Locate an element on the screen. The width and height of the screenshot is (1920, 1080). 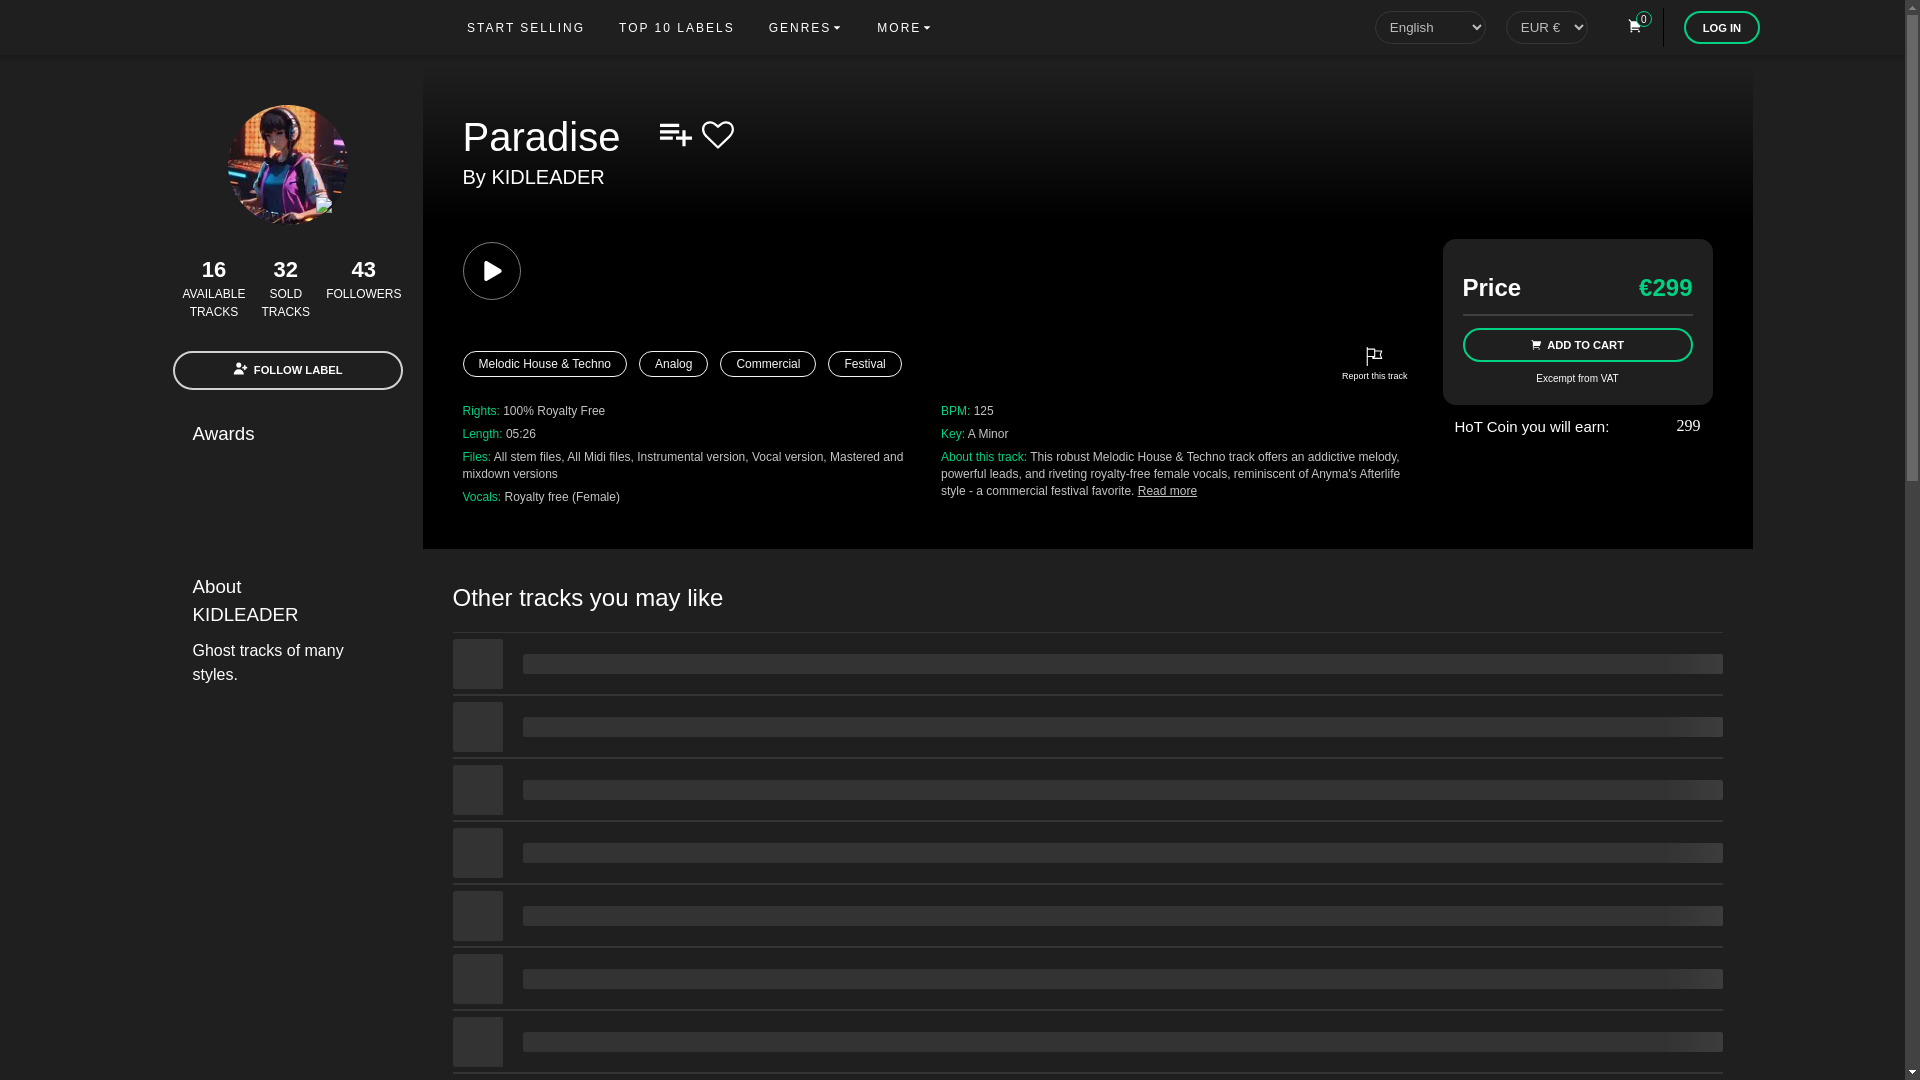
FOLLOW LABEL is located at coordinates (286, 370).